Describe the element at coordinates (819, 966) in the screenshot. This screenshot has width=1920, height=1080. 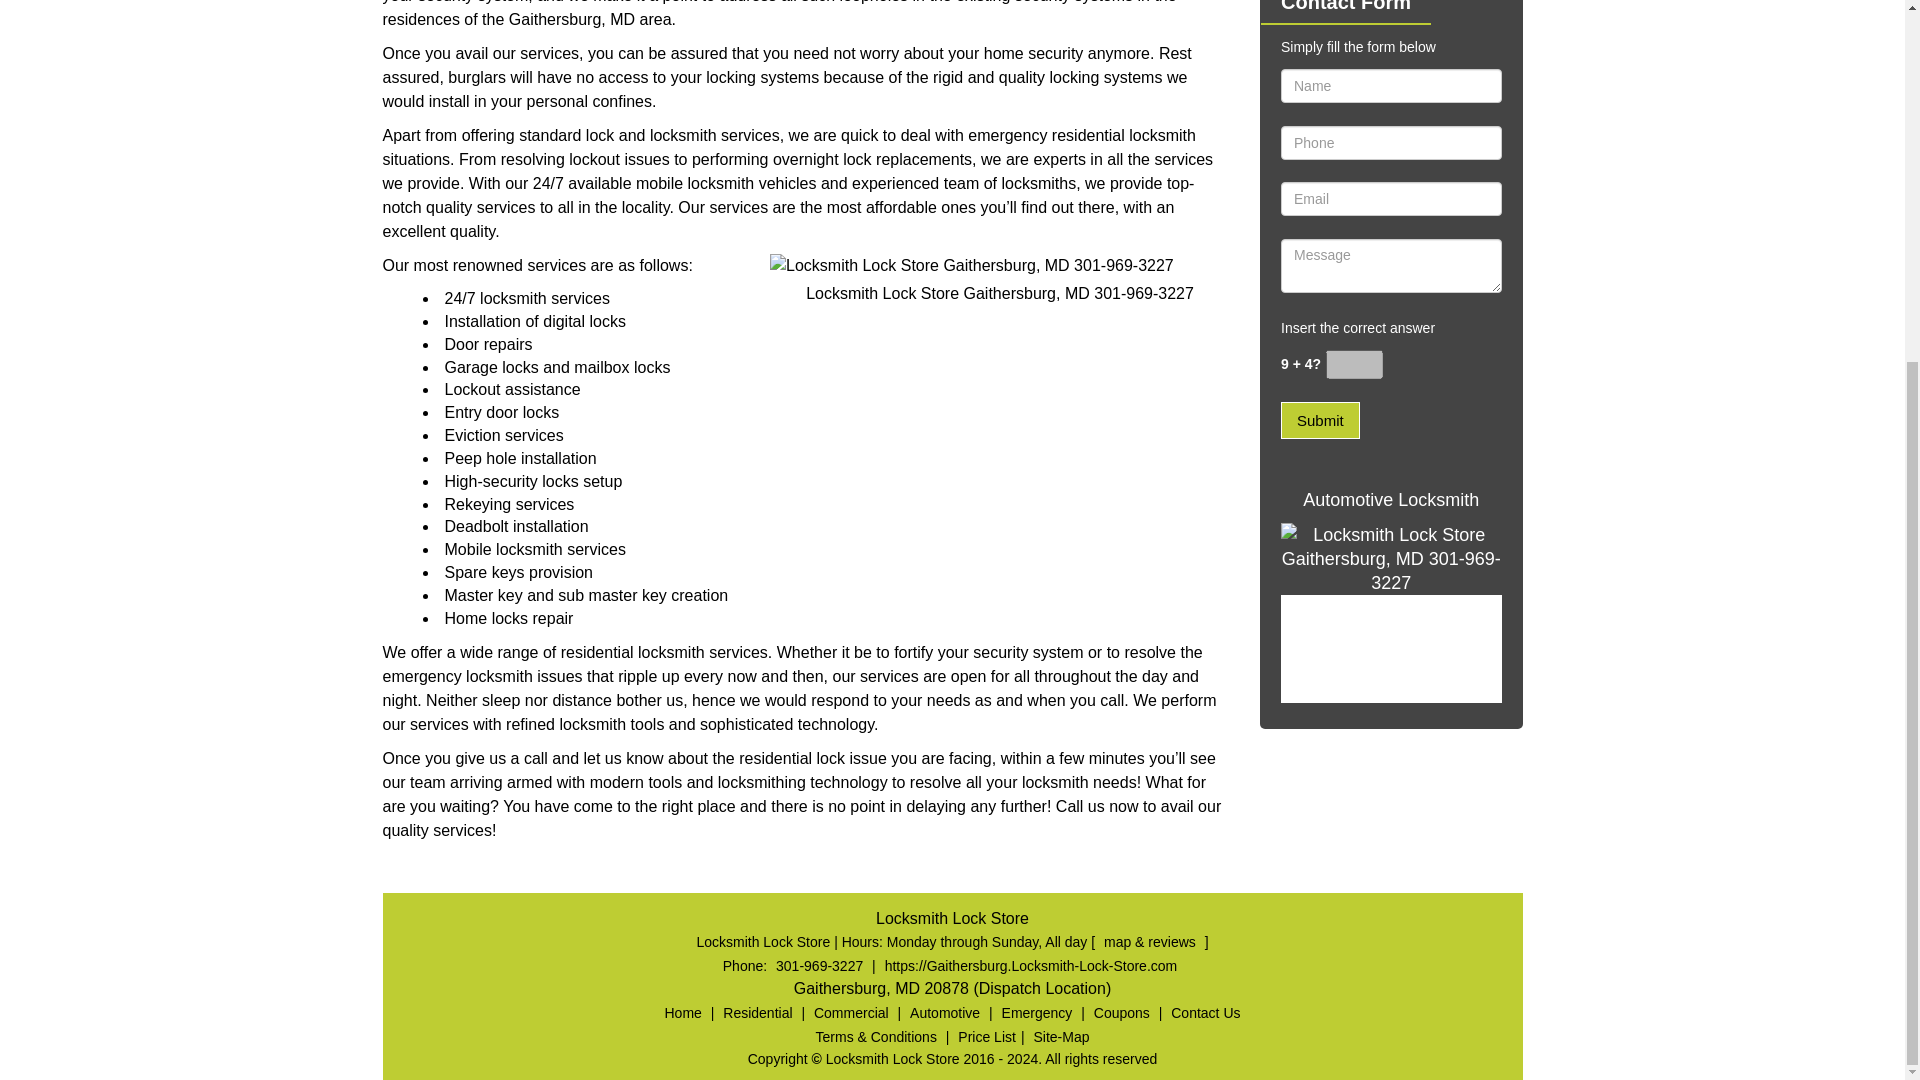
I see `301-969-3227` at that location.